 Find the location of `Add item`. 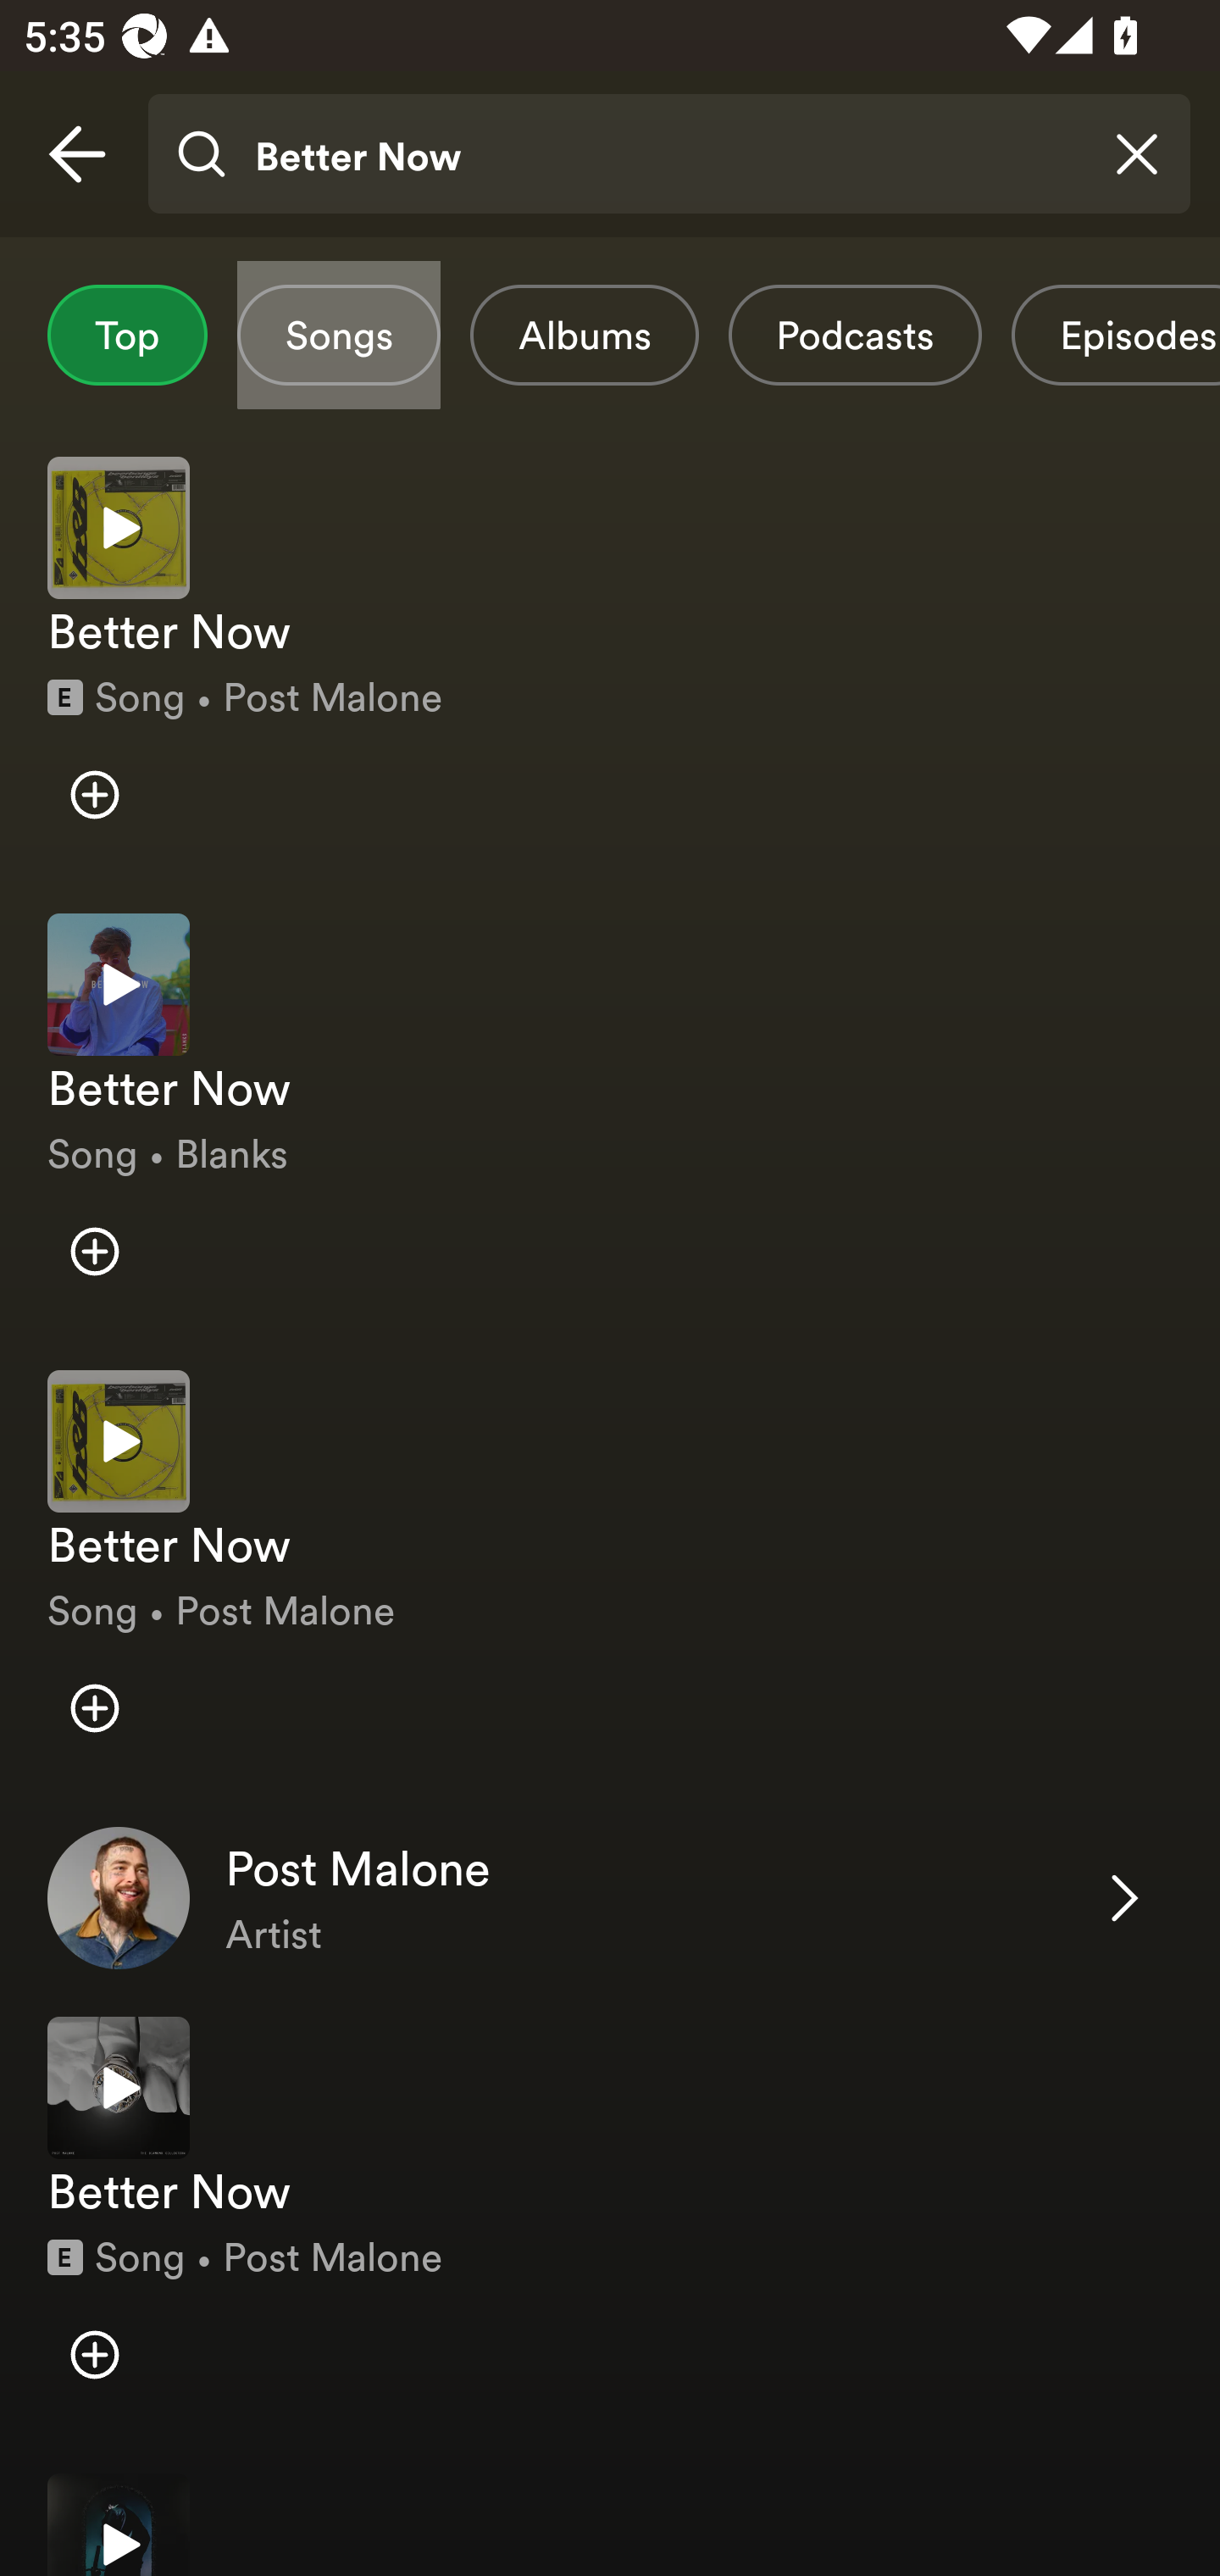

Add item is located at coordinates (94, 795).